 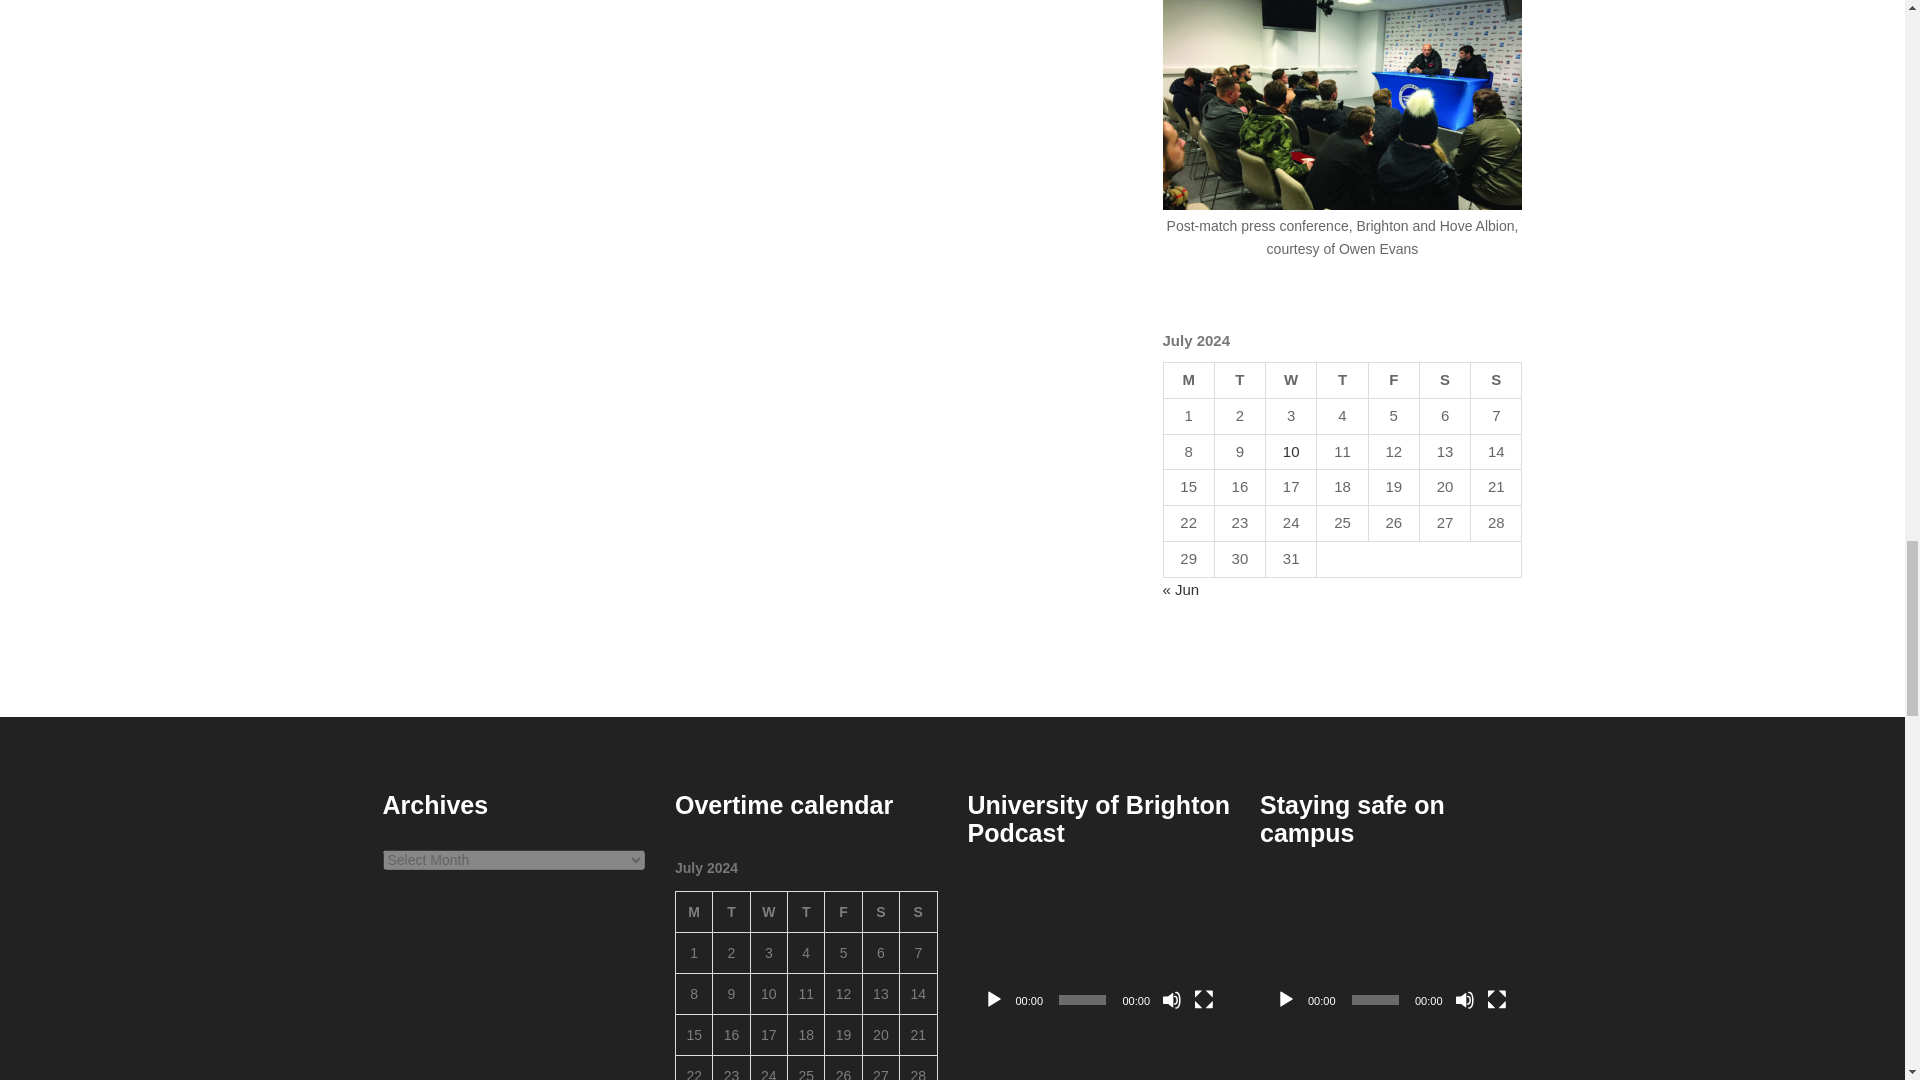 I want to click on Thursday, so click(x=1342, y=380).